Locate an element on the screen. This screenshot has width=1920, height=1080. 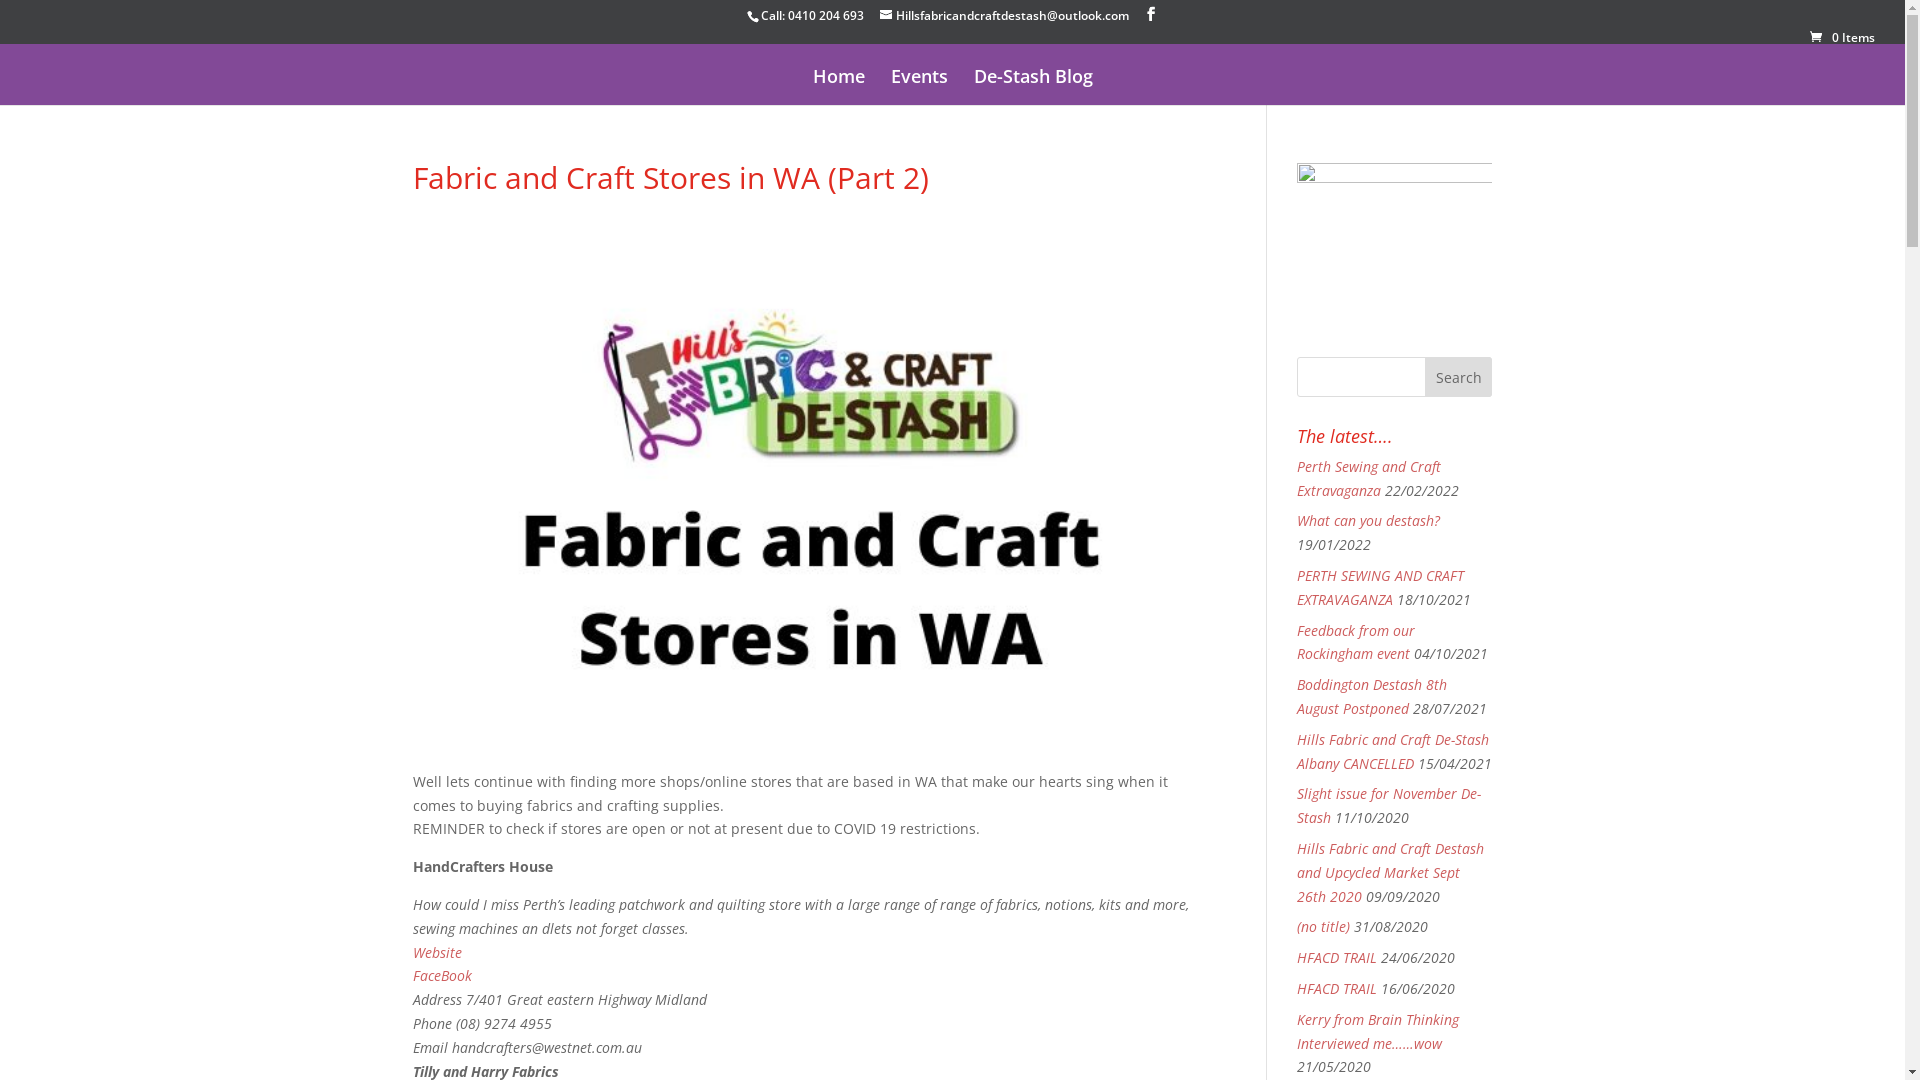
Call: 0410 204 693 is located at coordinates (812, 16).